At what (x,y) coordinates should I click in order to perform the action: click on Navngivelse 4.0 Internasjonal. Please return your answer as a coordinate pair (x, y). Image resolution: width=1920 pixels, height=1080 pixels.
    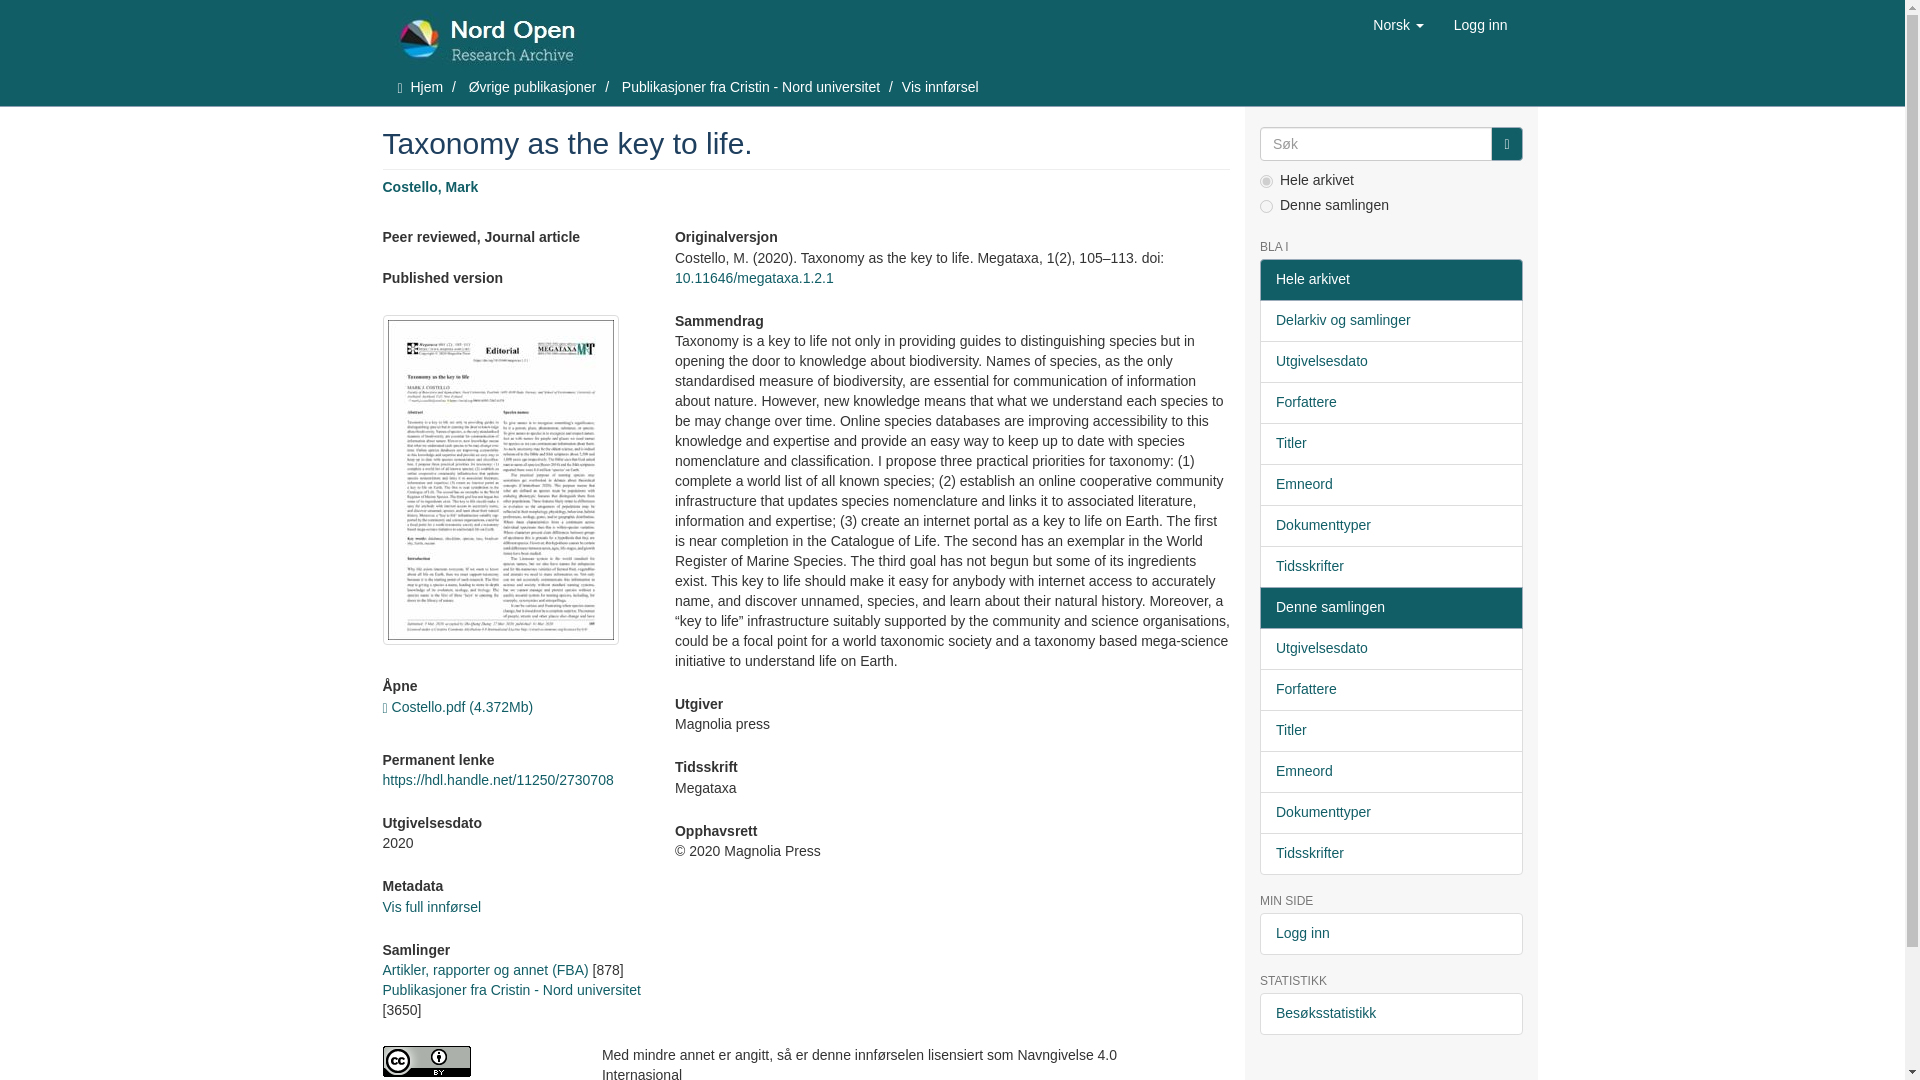
    Looking at the image, I should click on (476, 1061).